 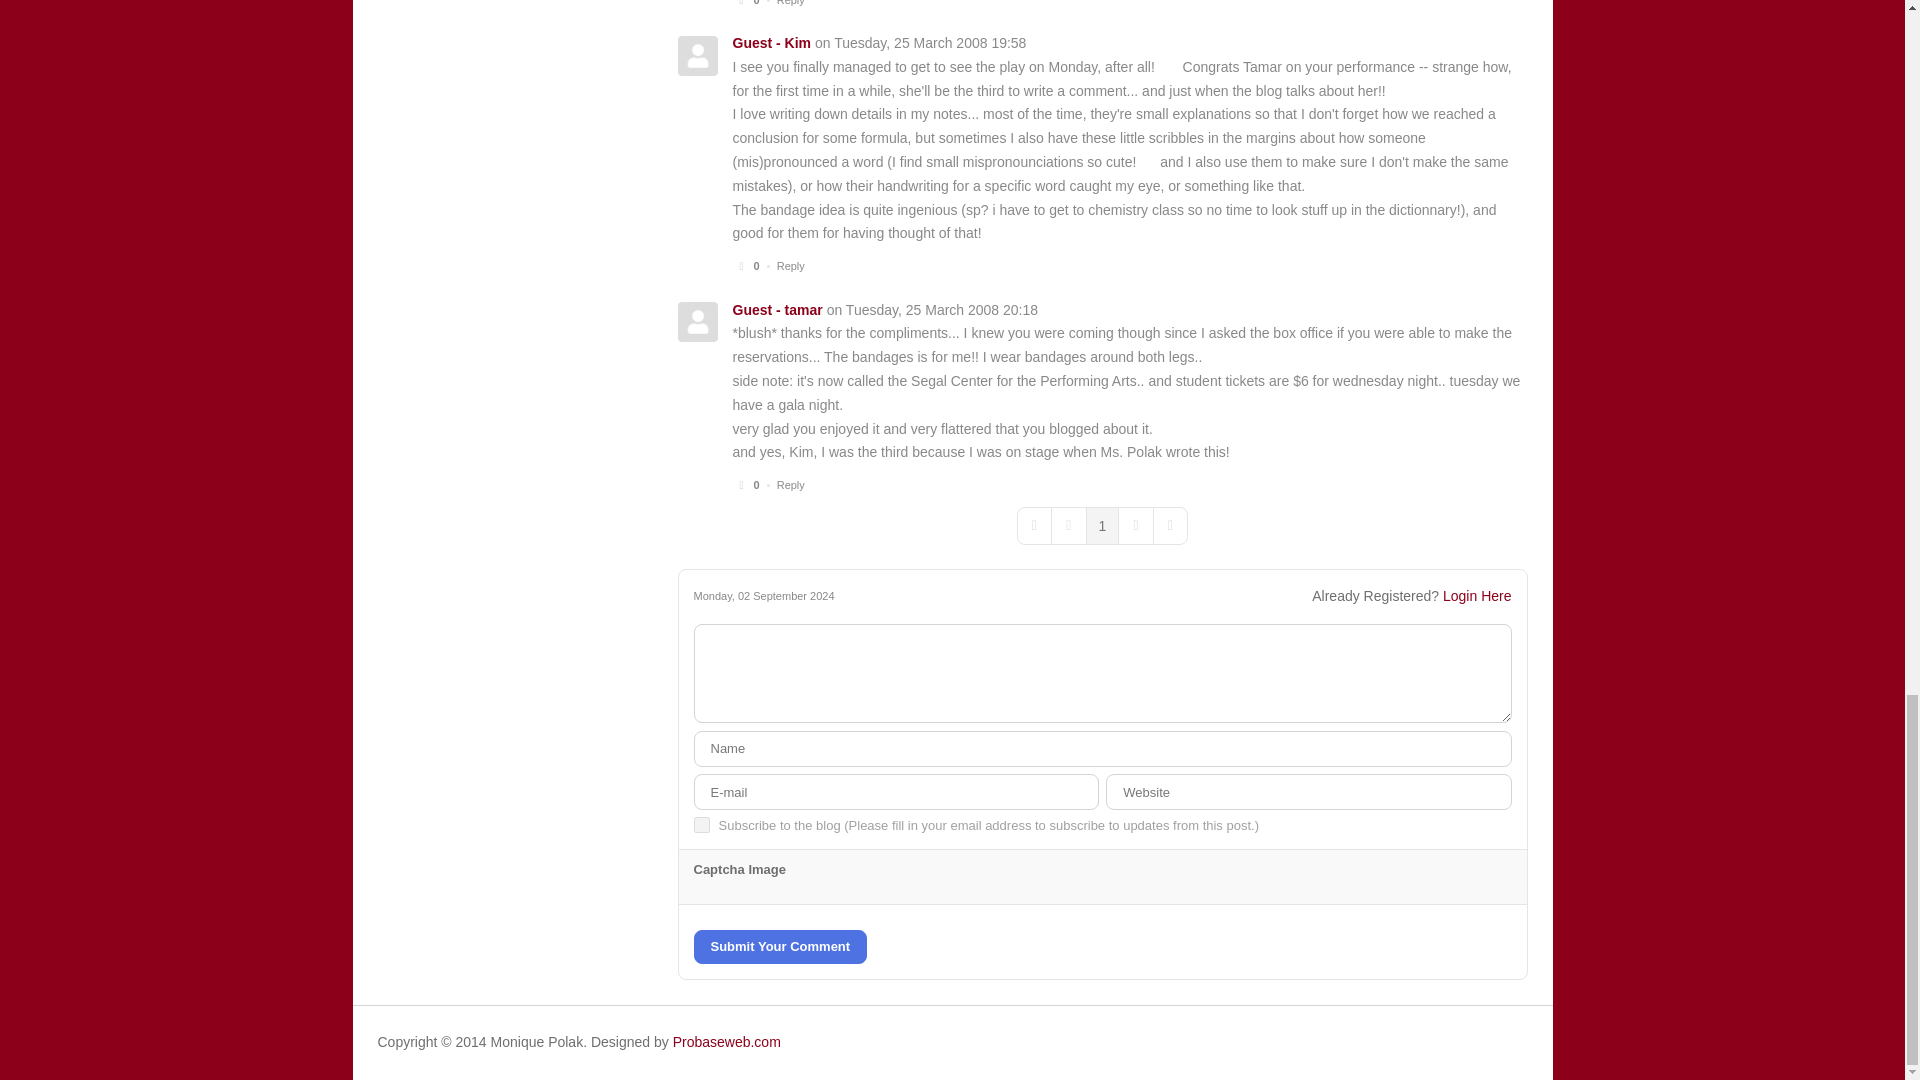 I want to click on :D, so click(x=1146, y=162).